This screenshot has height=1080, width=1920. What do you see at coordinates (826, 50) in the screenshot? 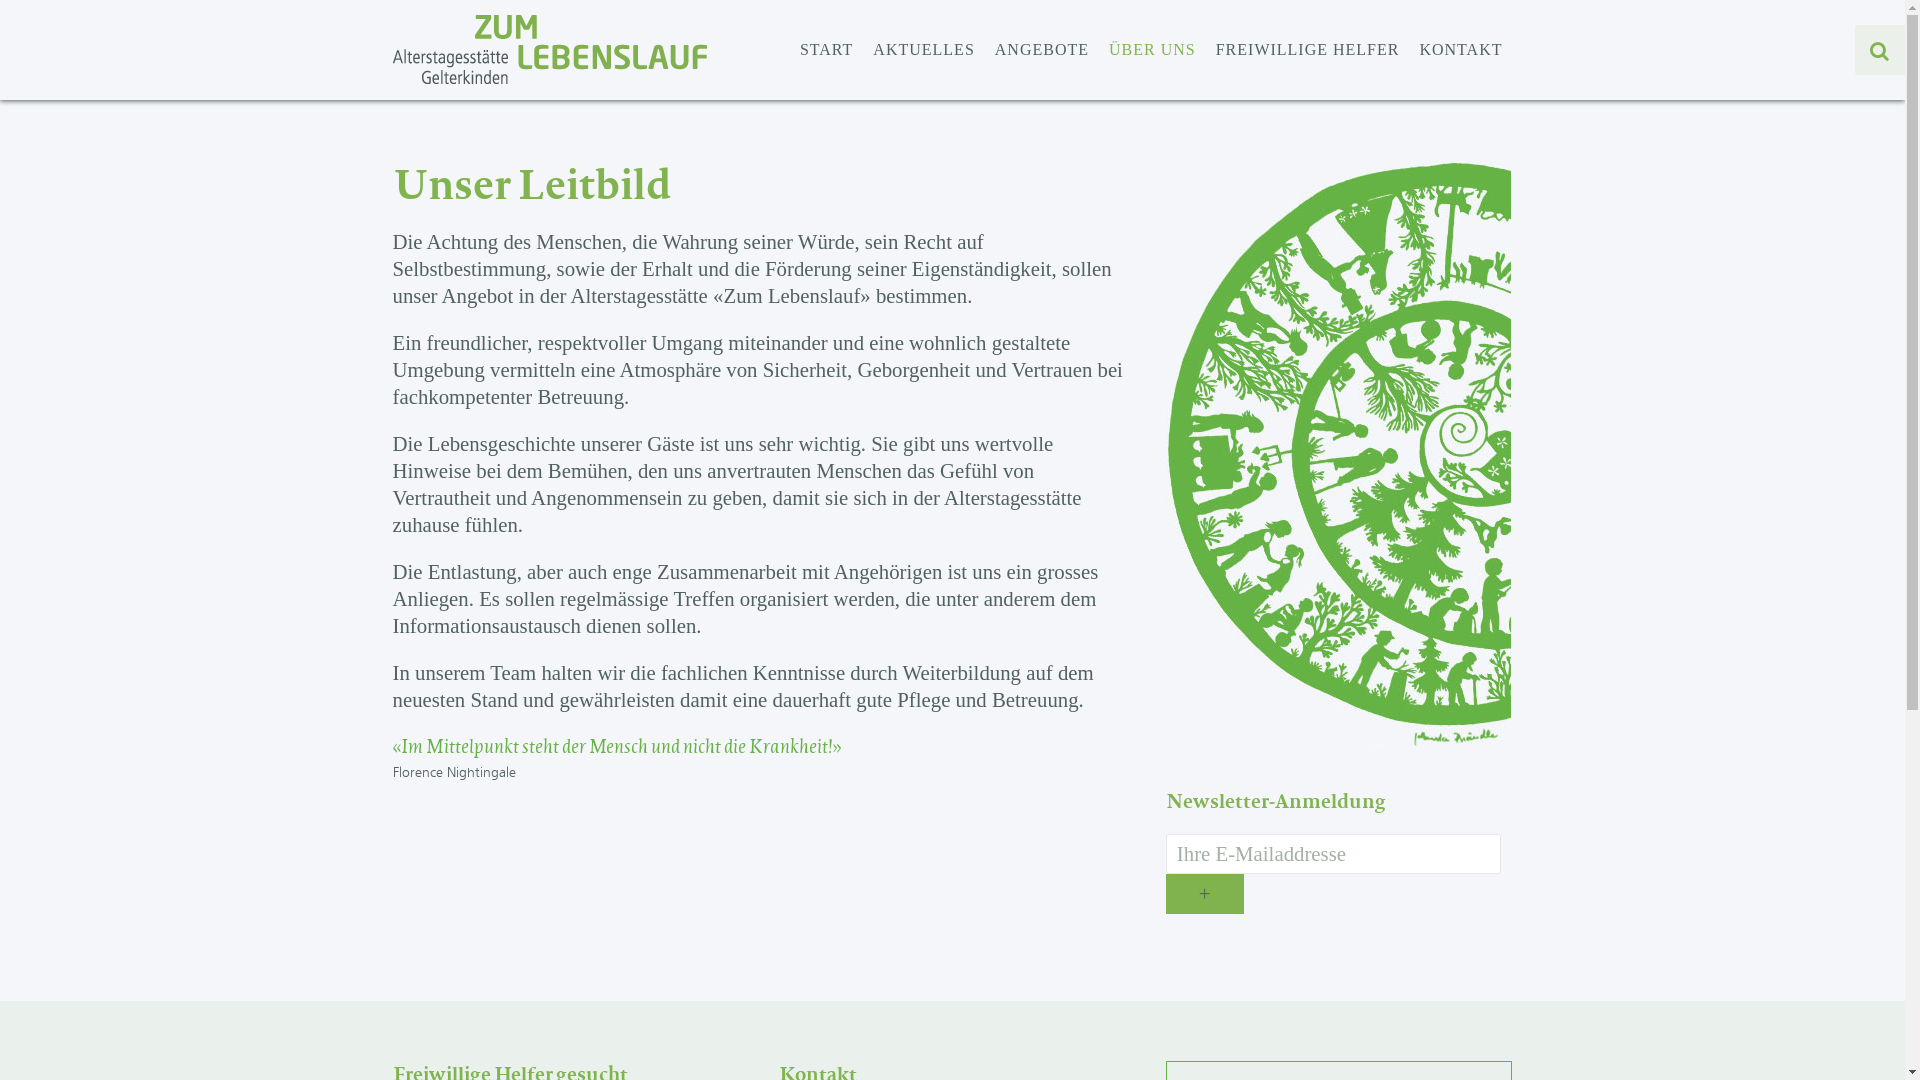
I see `START` at bounding box center [826, 50].